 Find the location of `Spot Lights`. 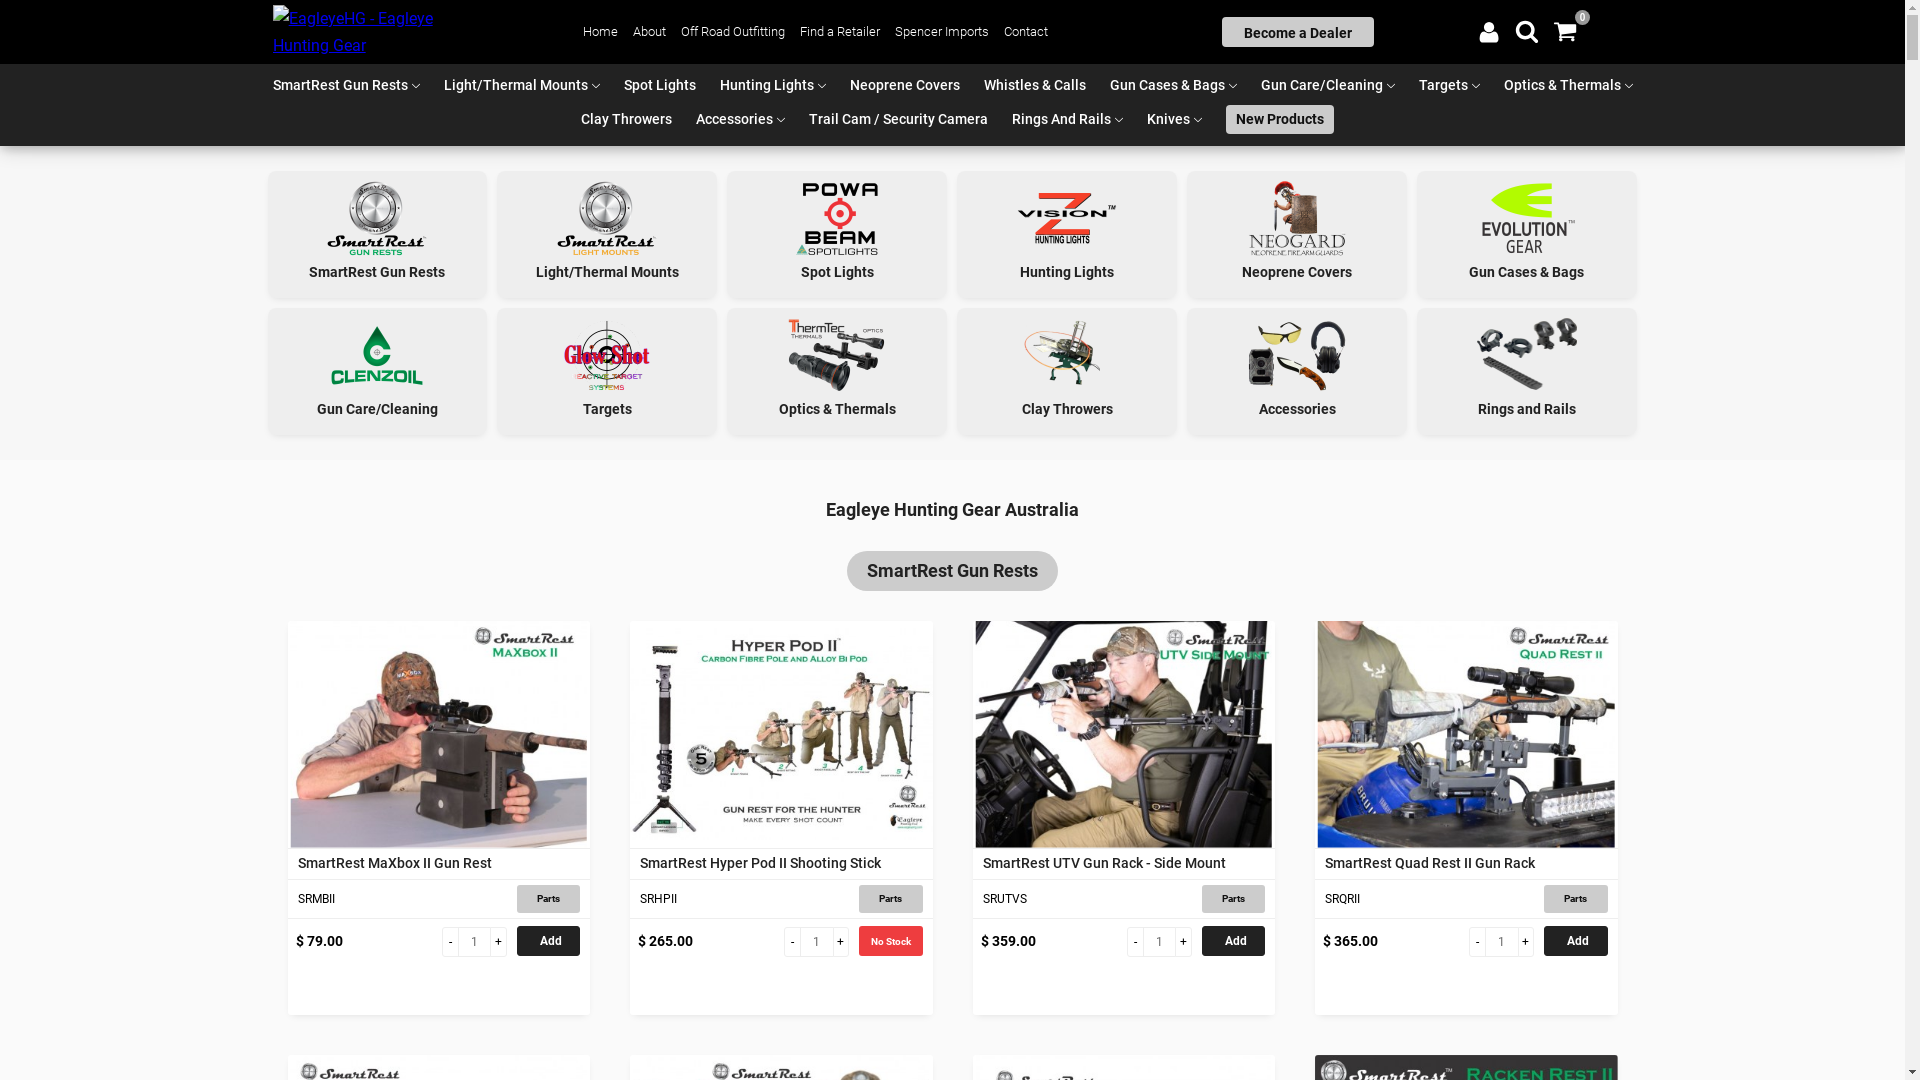

Spot Lights is located at coordinates (660, 86).